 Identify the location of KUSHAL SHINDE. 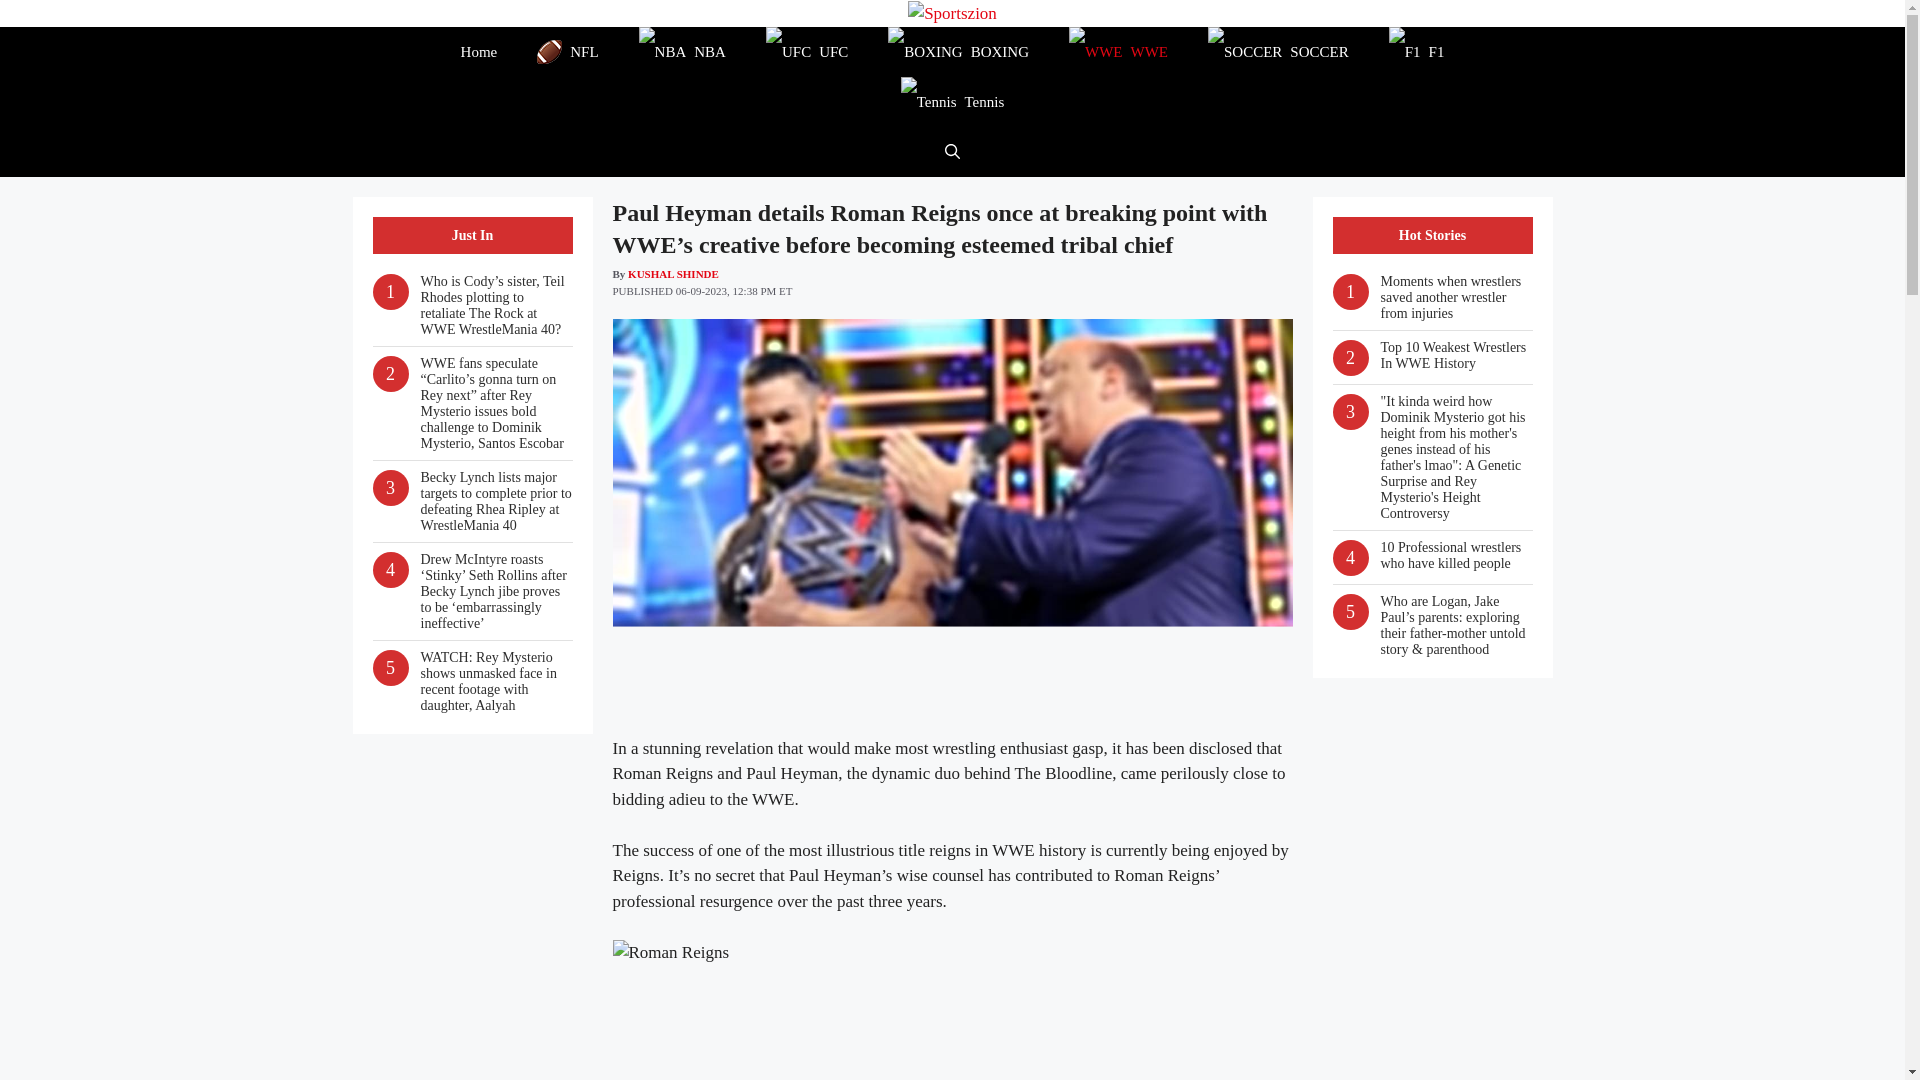
(672, 273).